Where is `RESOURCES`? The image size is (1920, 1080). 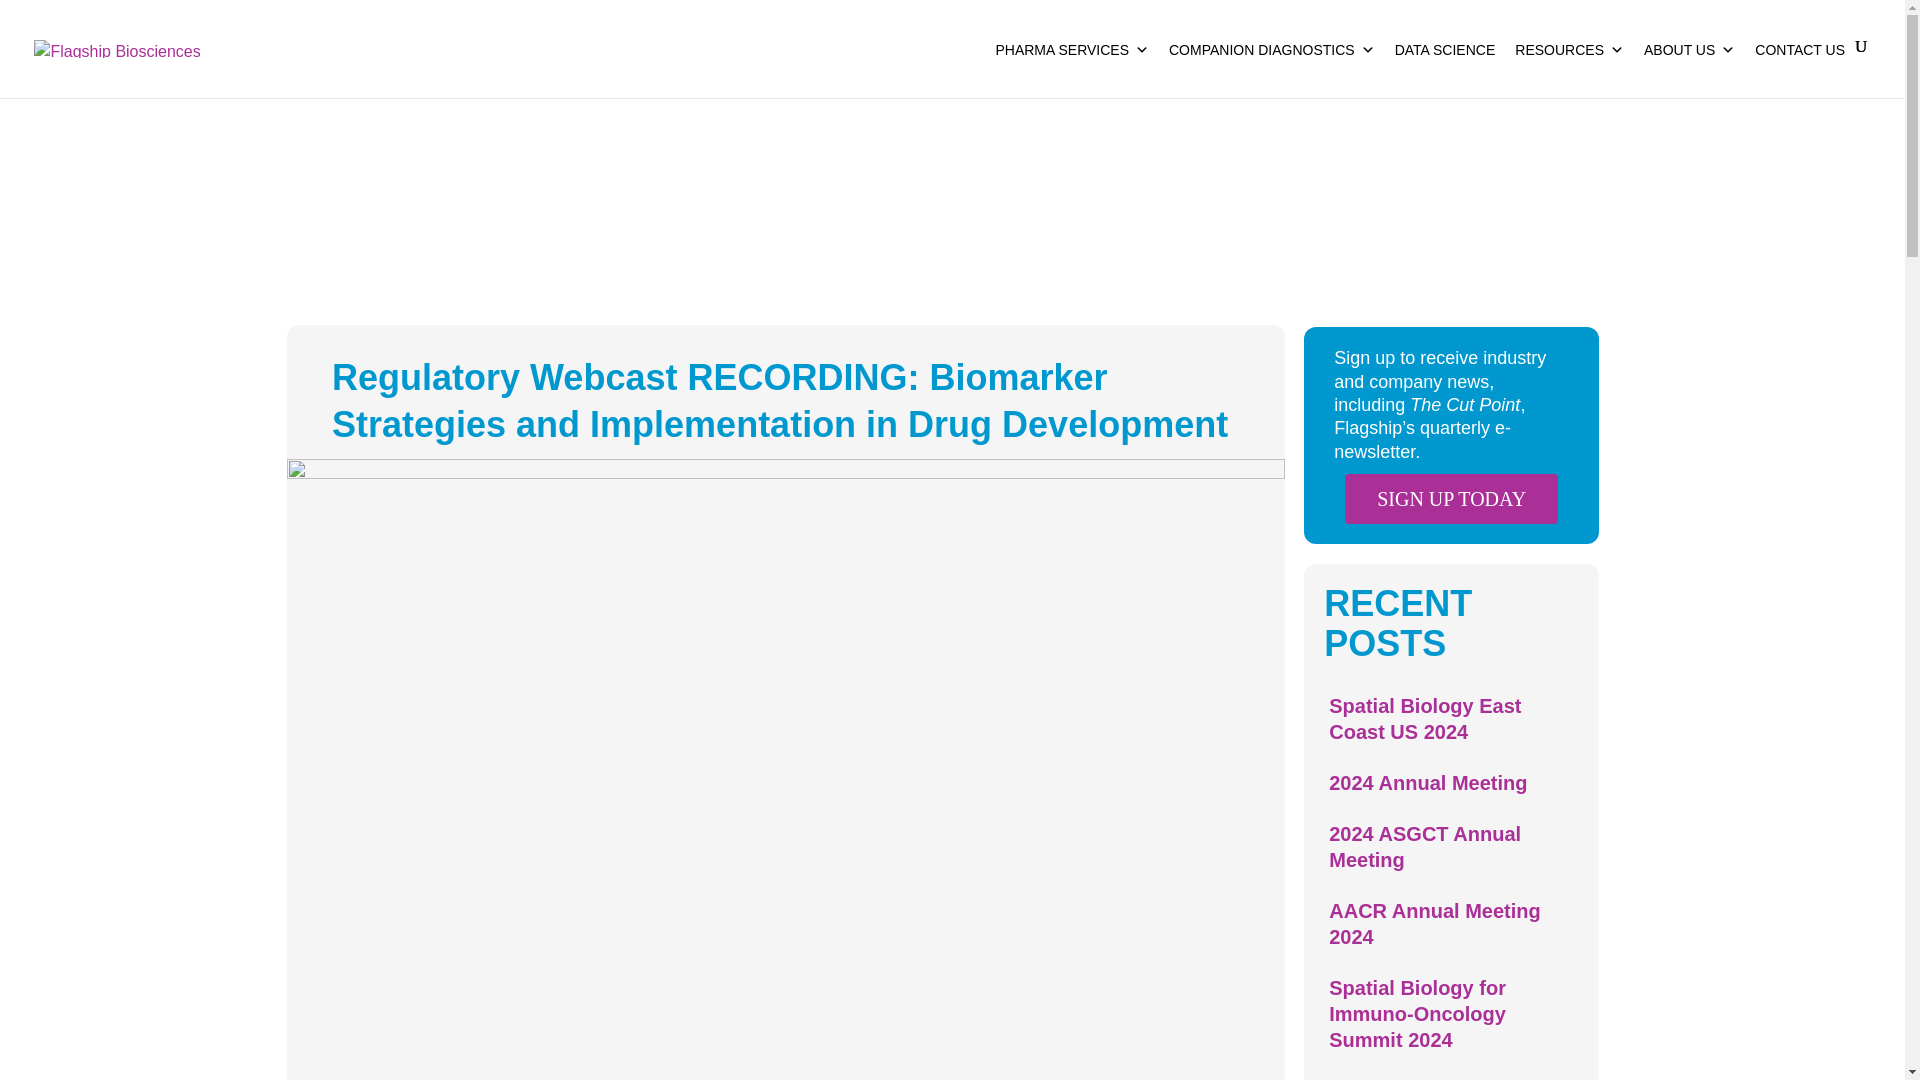 RESOURCES is located at coordinates (1569, 68).